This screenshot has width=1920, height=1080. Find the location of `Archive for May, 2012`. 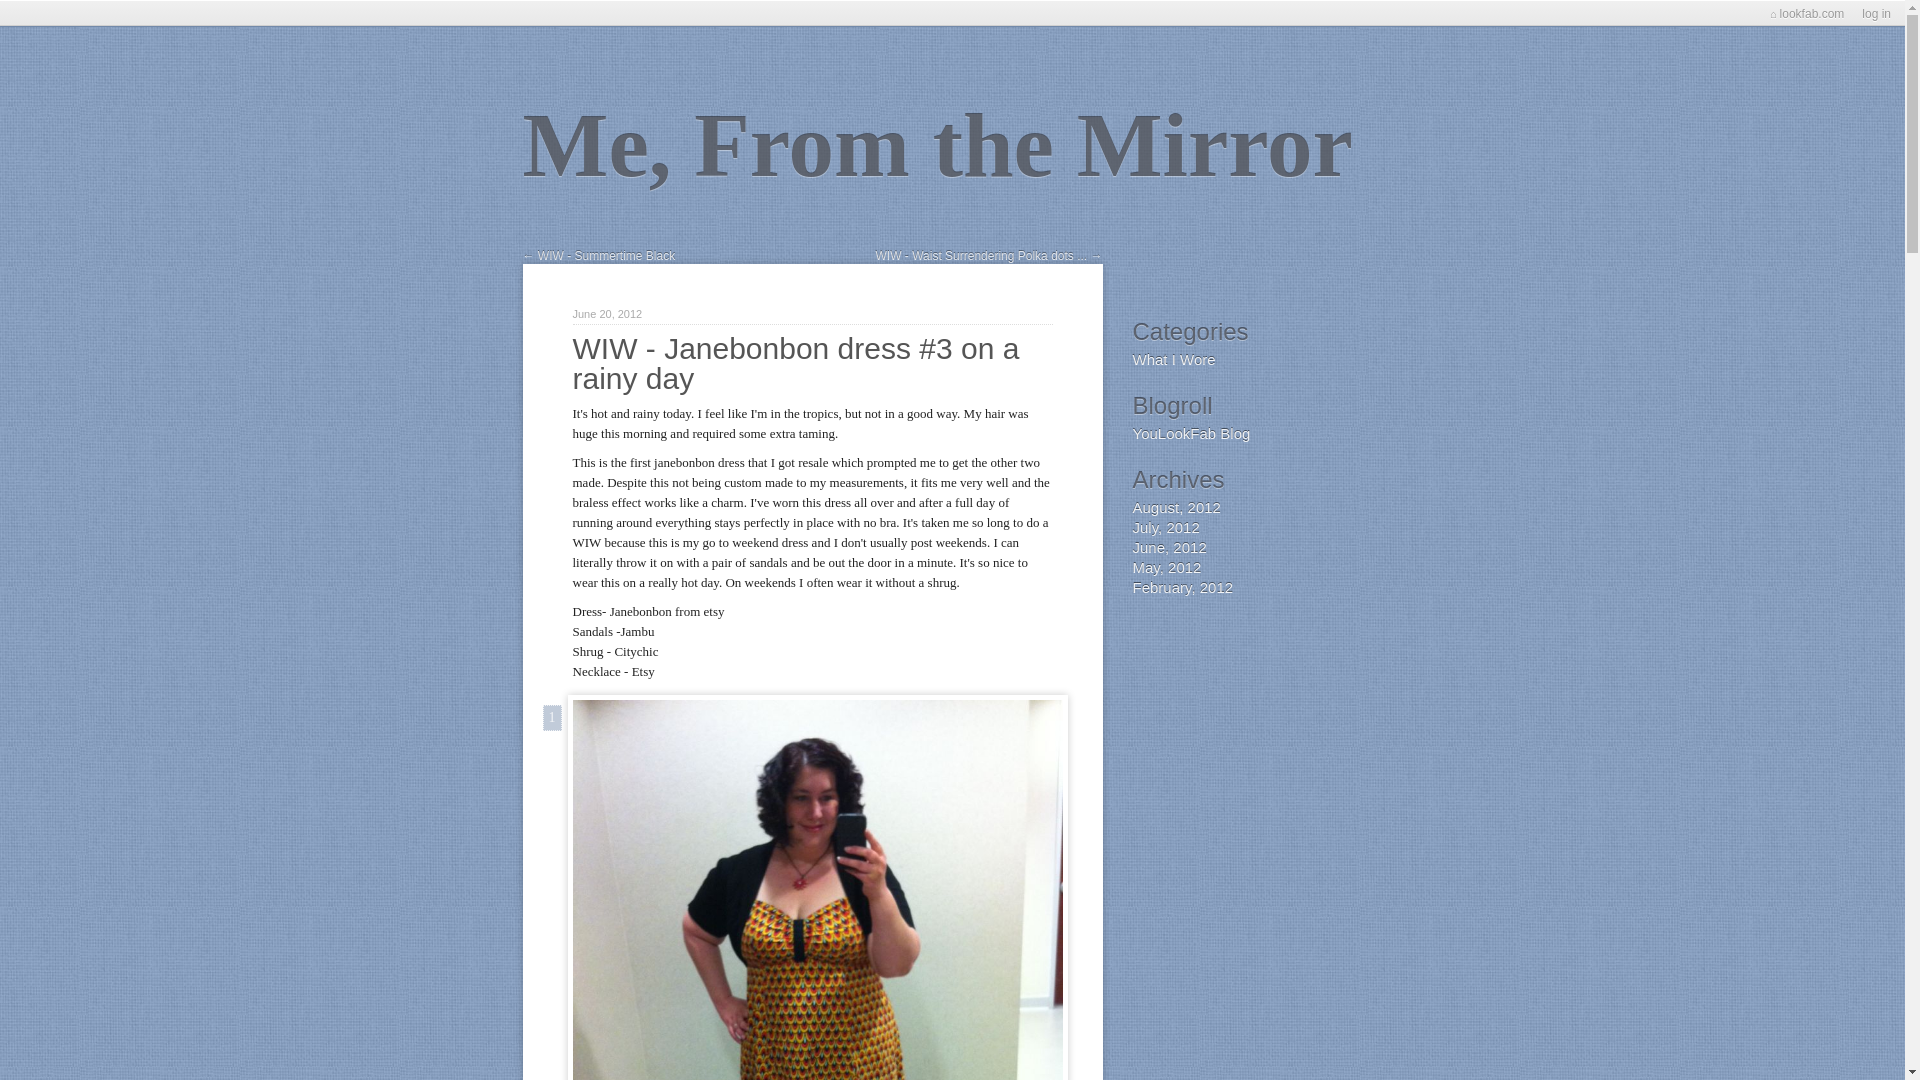

Archive for May, 2012 is located at coordinates (1166, 567).